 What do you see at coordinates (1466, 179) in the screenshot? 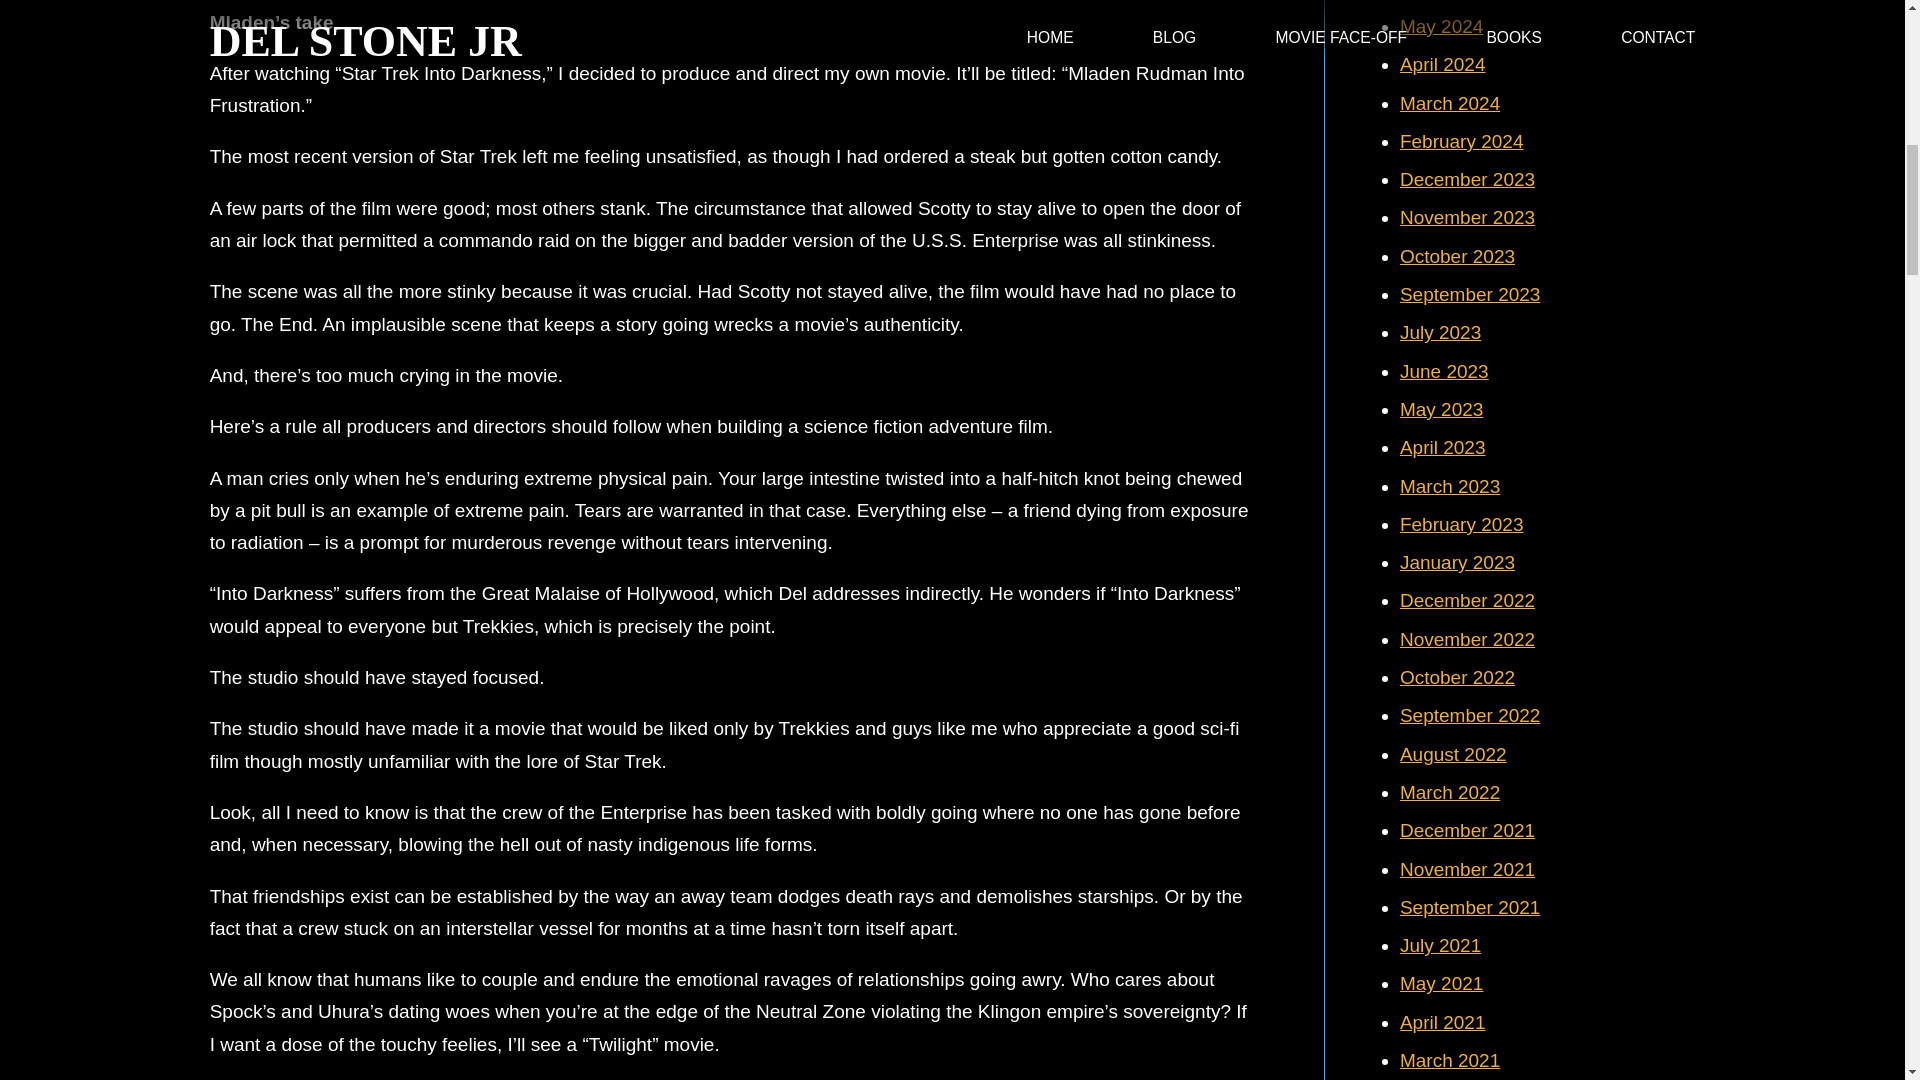
I see `December 2023` at bounding box center [1466, 179].